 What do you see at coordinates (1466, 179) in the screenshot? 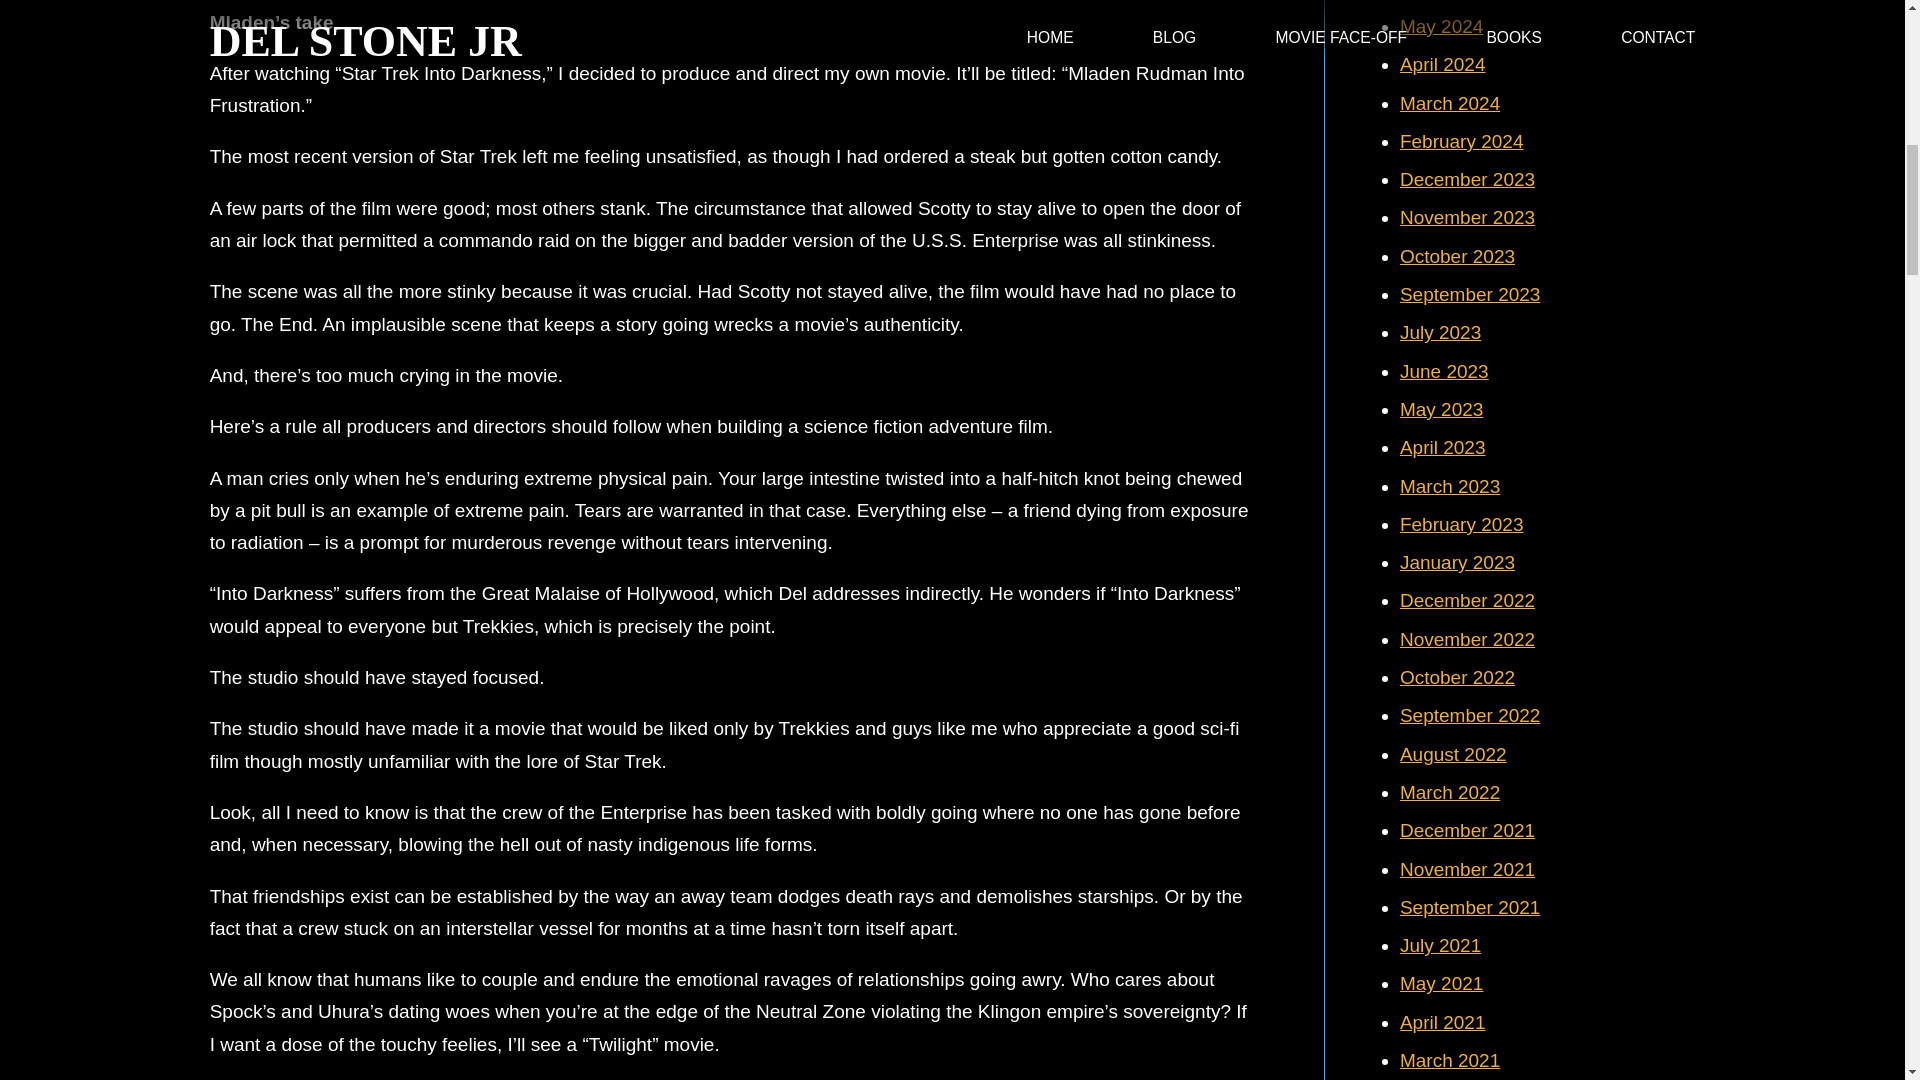
I see `December 2023` at bounding box center [1466, 179].